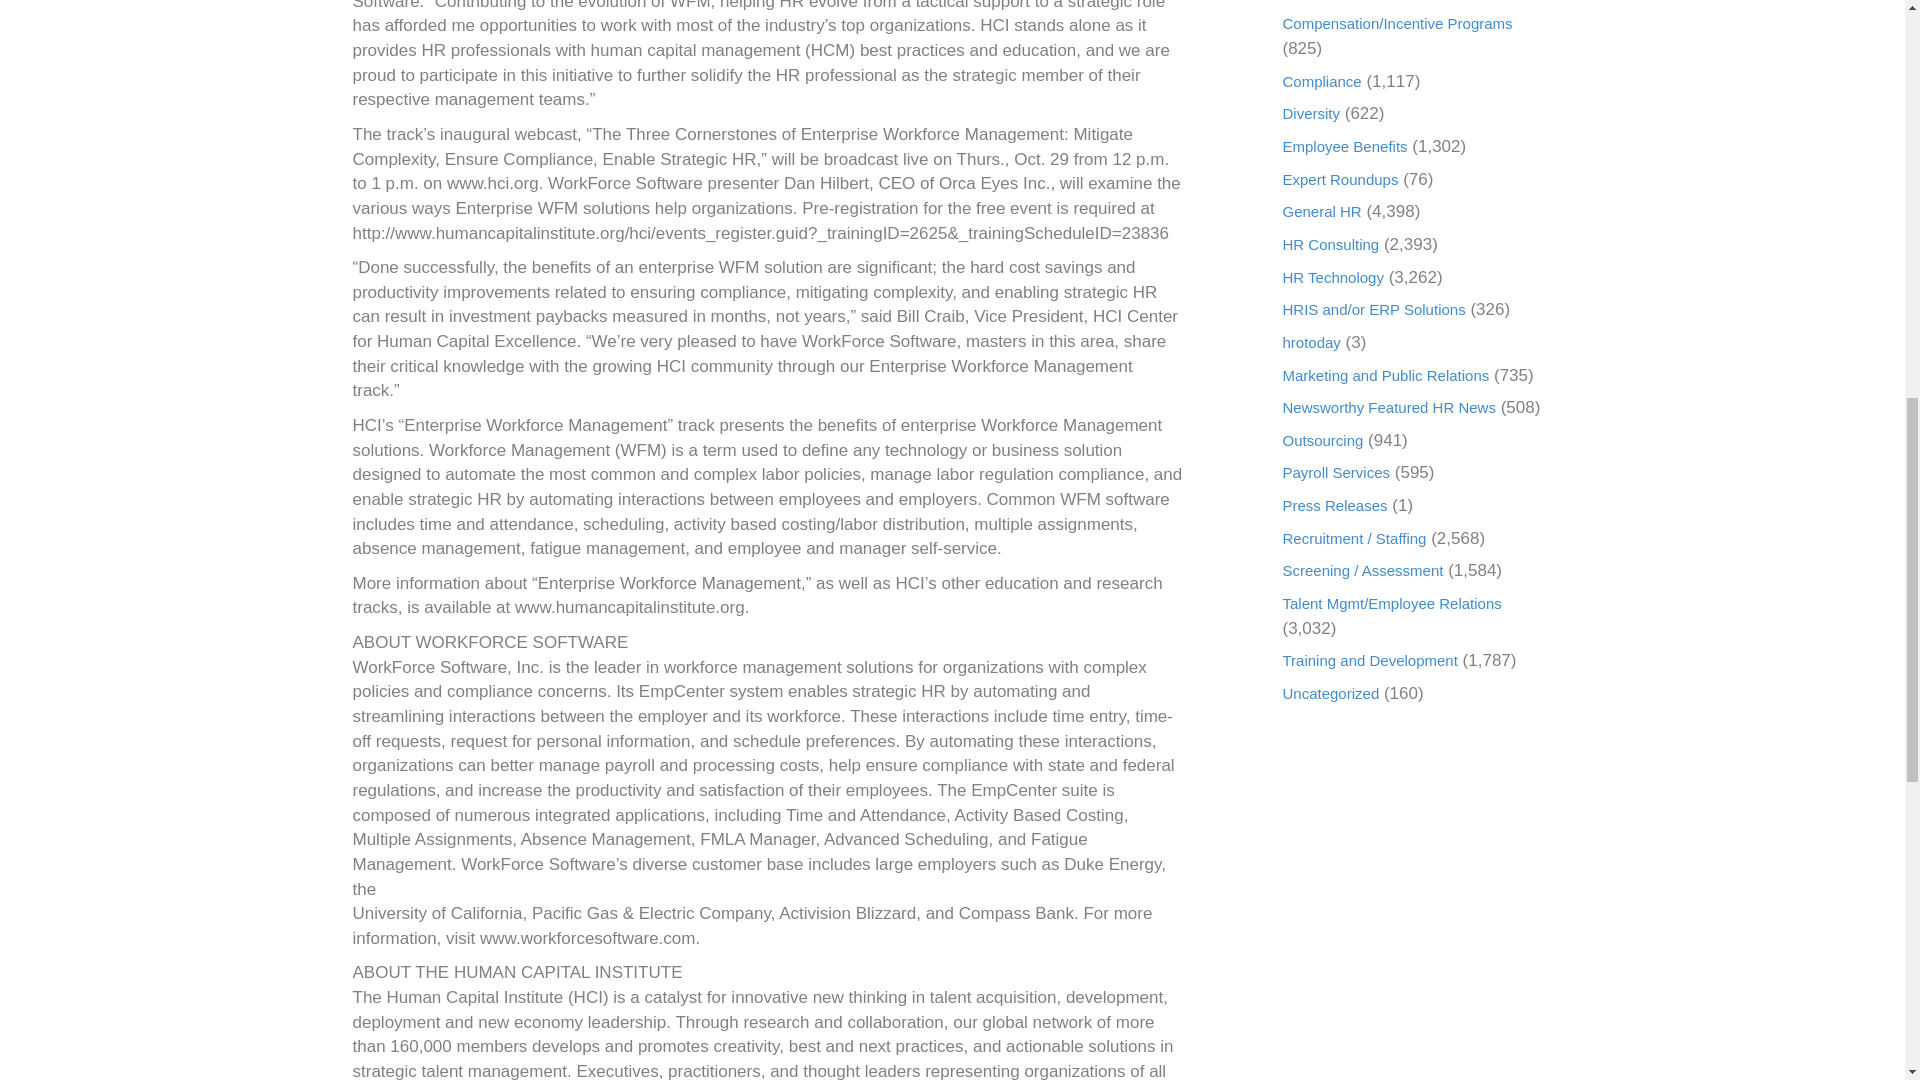 Image resolution: width=1920 pixels, height=1080 pixels. What do you see at coordinates (1340, 178) in the screenshot?
I see `Expert Roundups` at bounding box center [1340, 178].